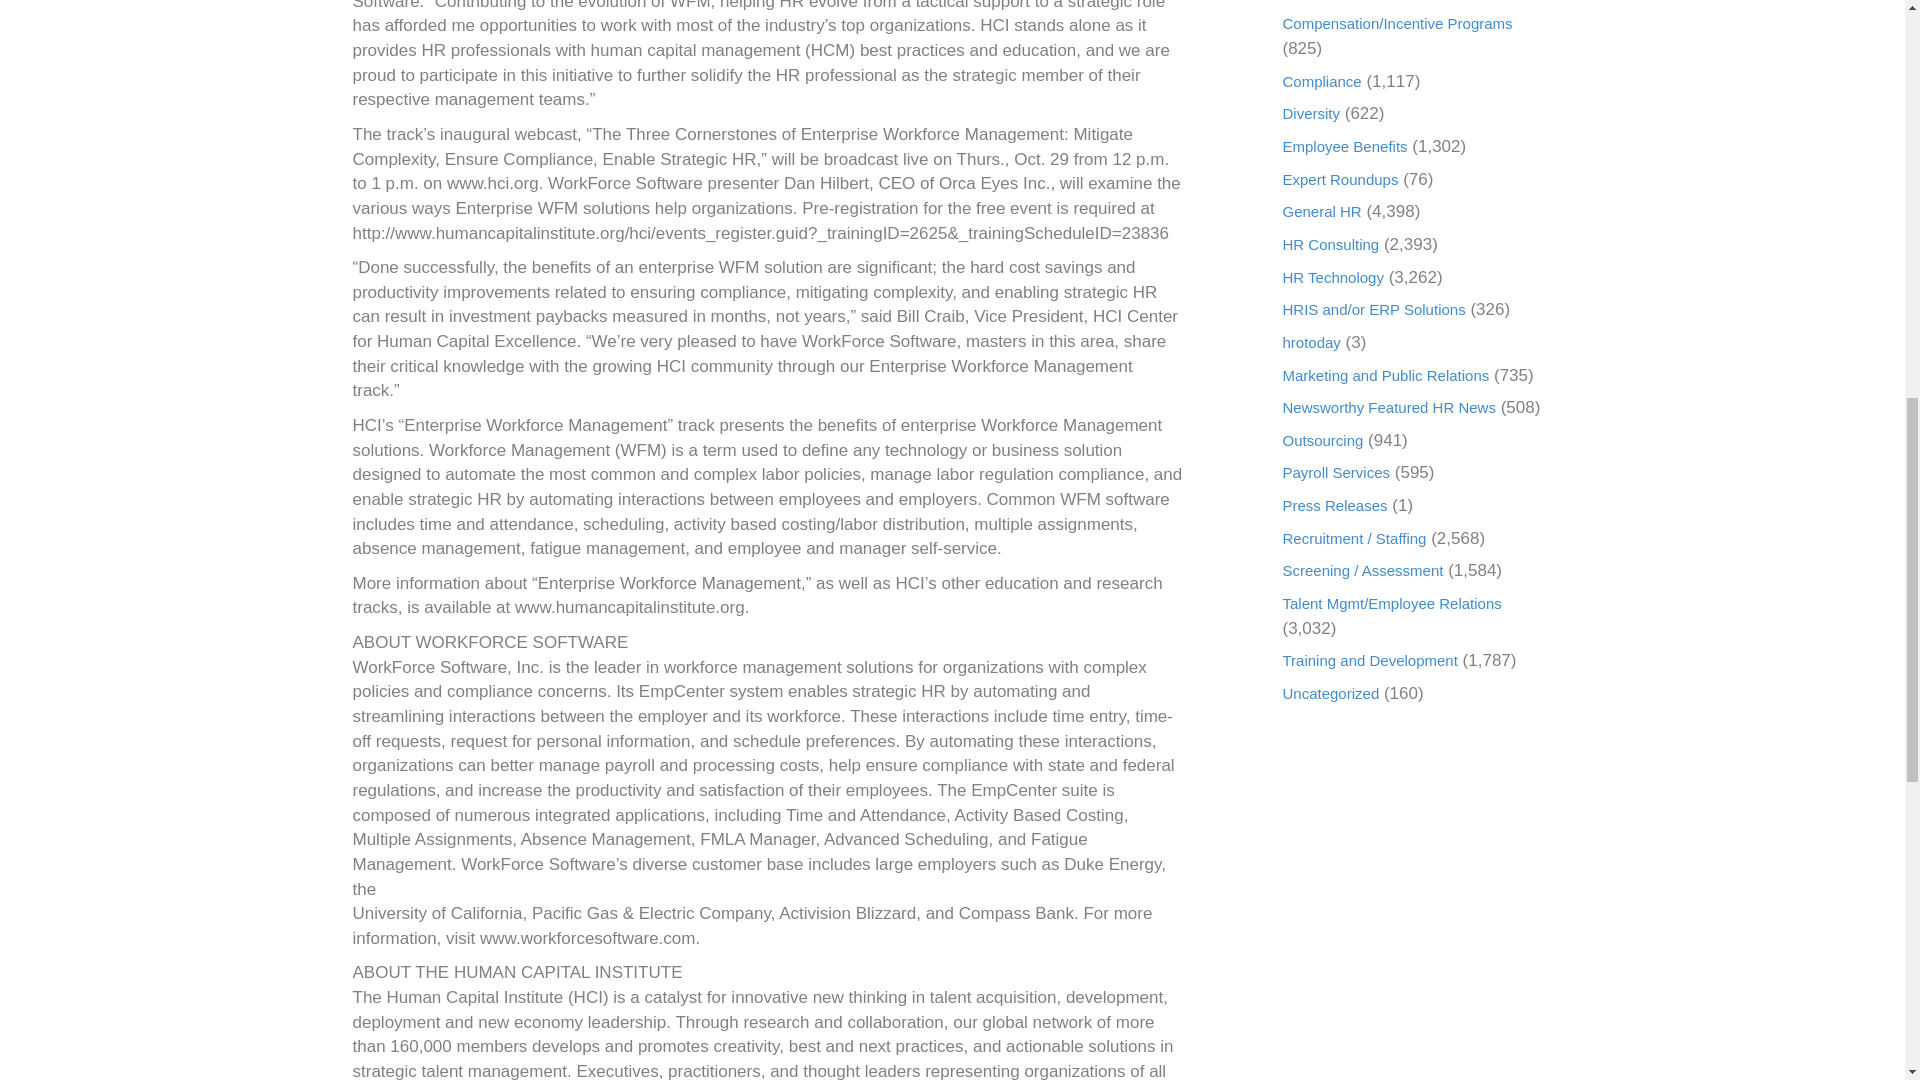 Image resolution: width=1920 pixels, height=1080 pixels. What do you see at coordinates (1340, 178) in the screenshot?
I see `Expert Roundups` at bounding box center [1340, 178].